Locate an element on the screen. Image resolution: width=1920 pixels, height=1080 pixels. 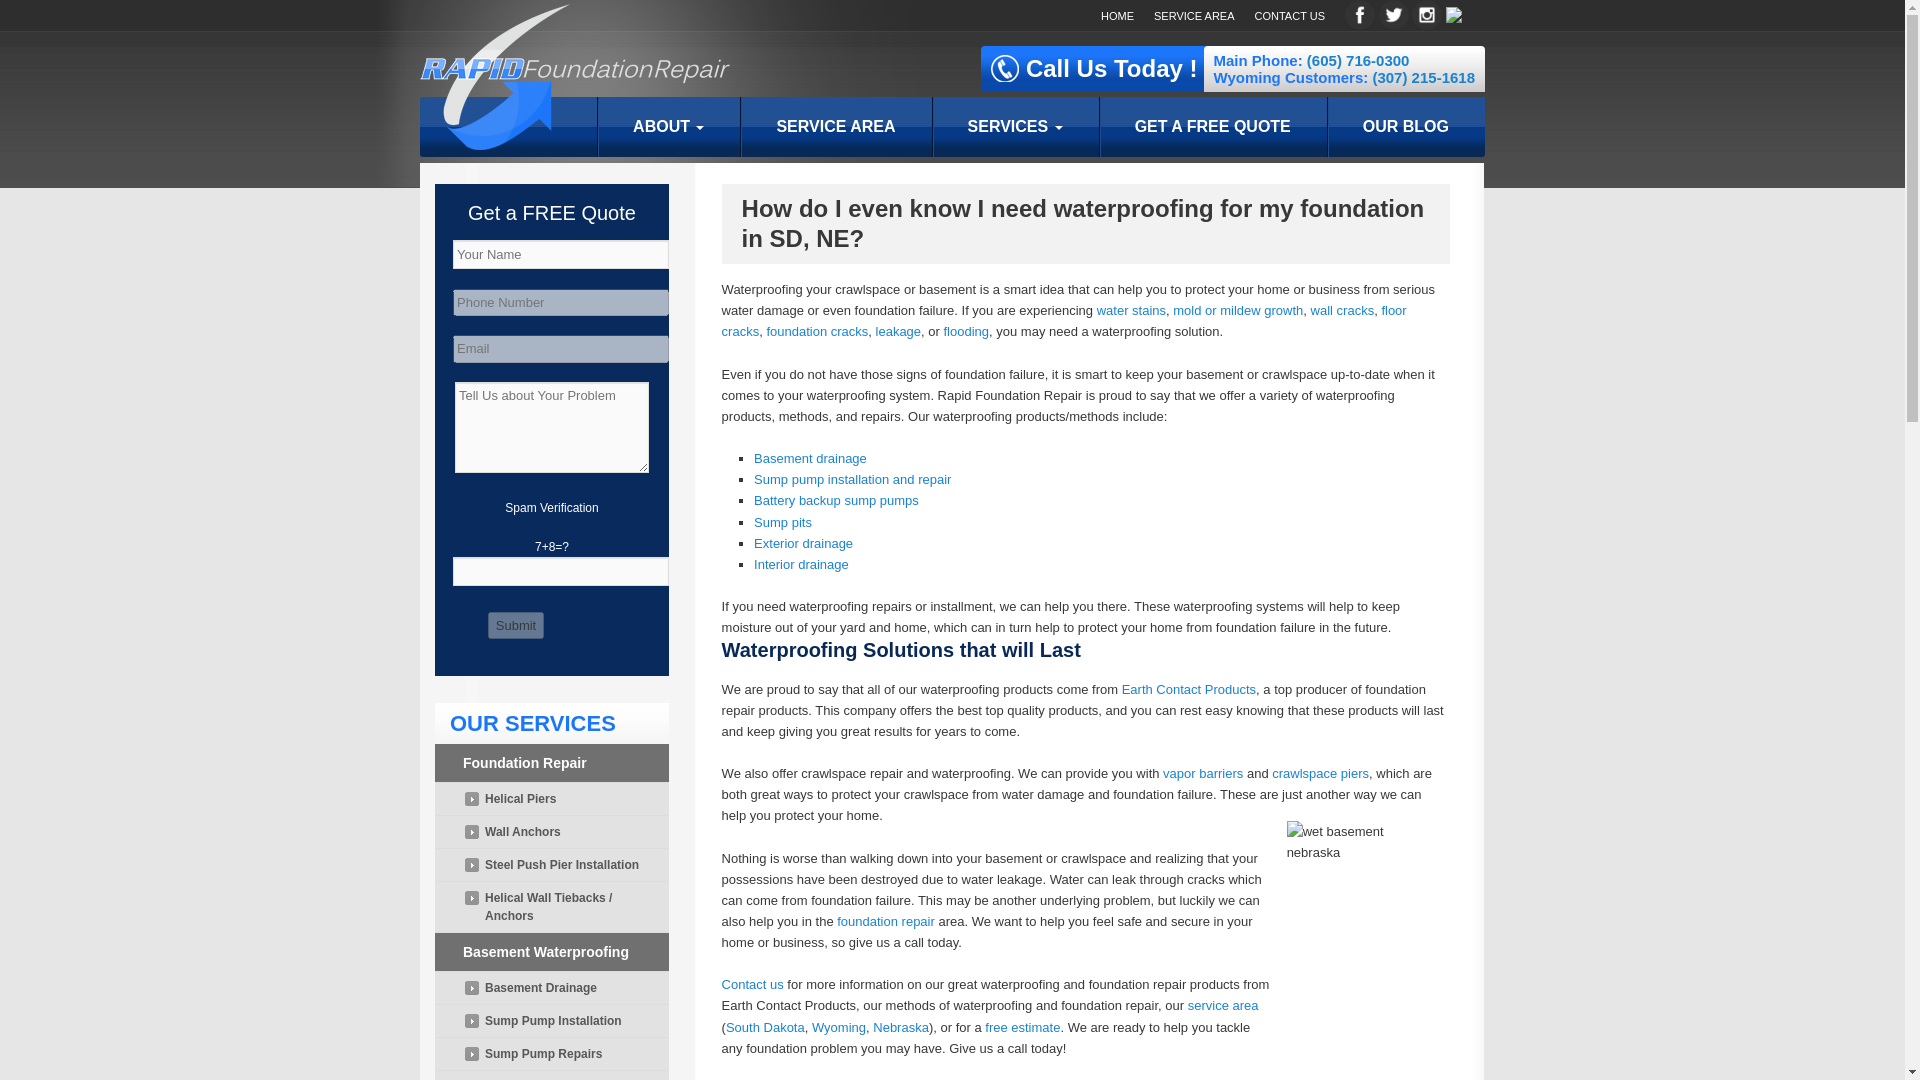
Basement drainage is located at coordinates (810, 458).